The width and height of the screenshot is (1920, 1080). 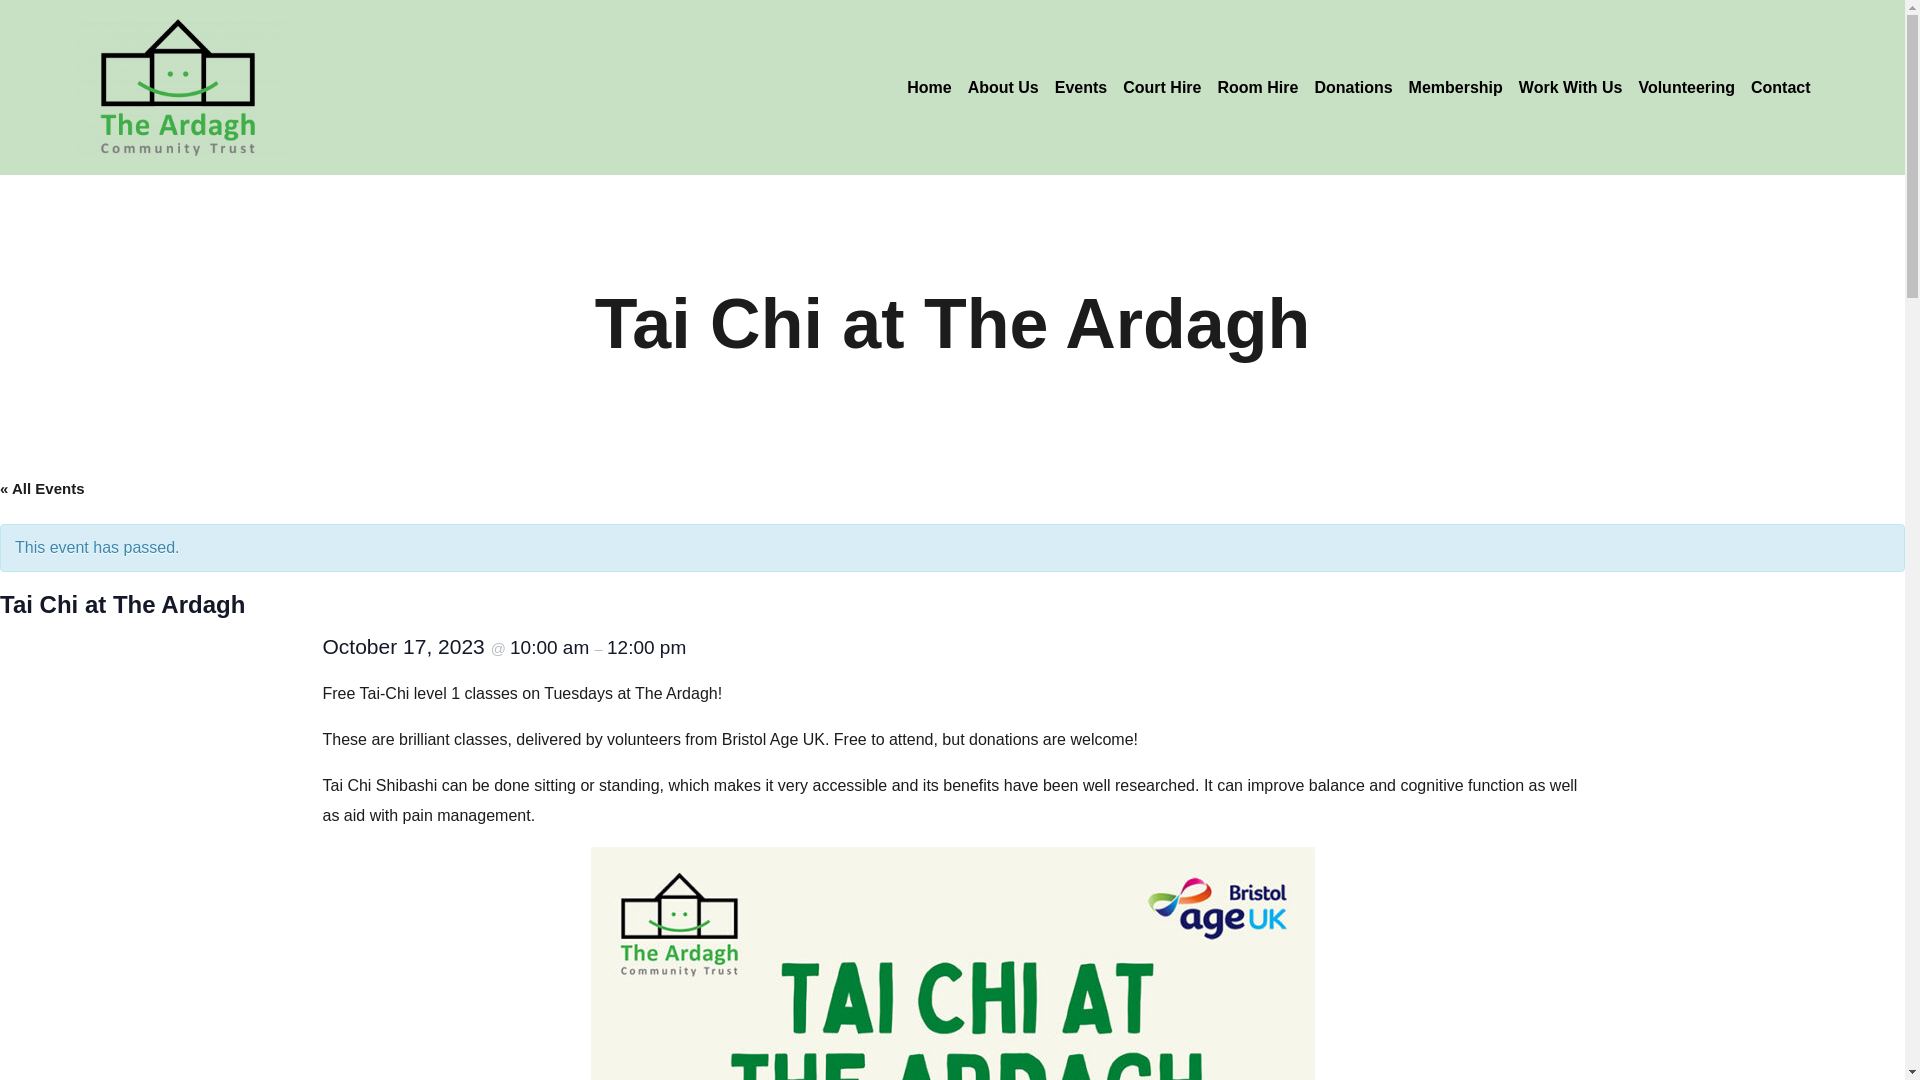 I want to click on Work With Us, so click(x=1570, y=86).